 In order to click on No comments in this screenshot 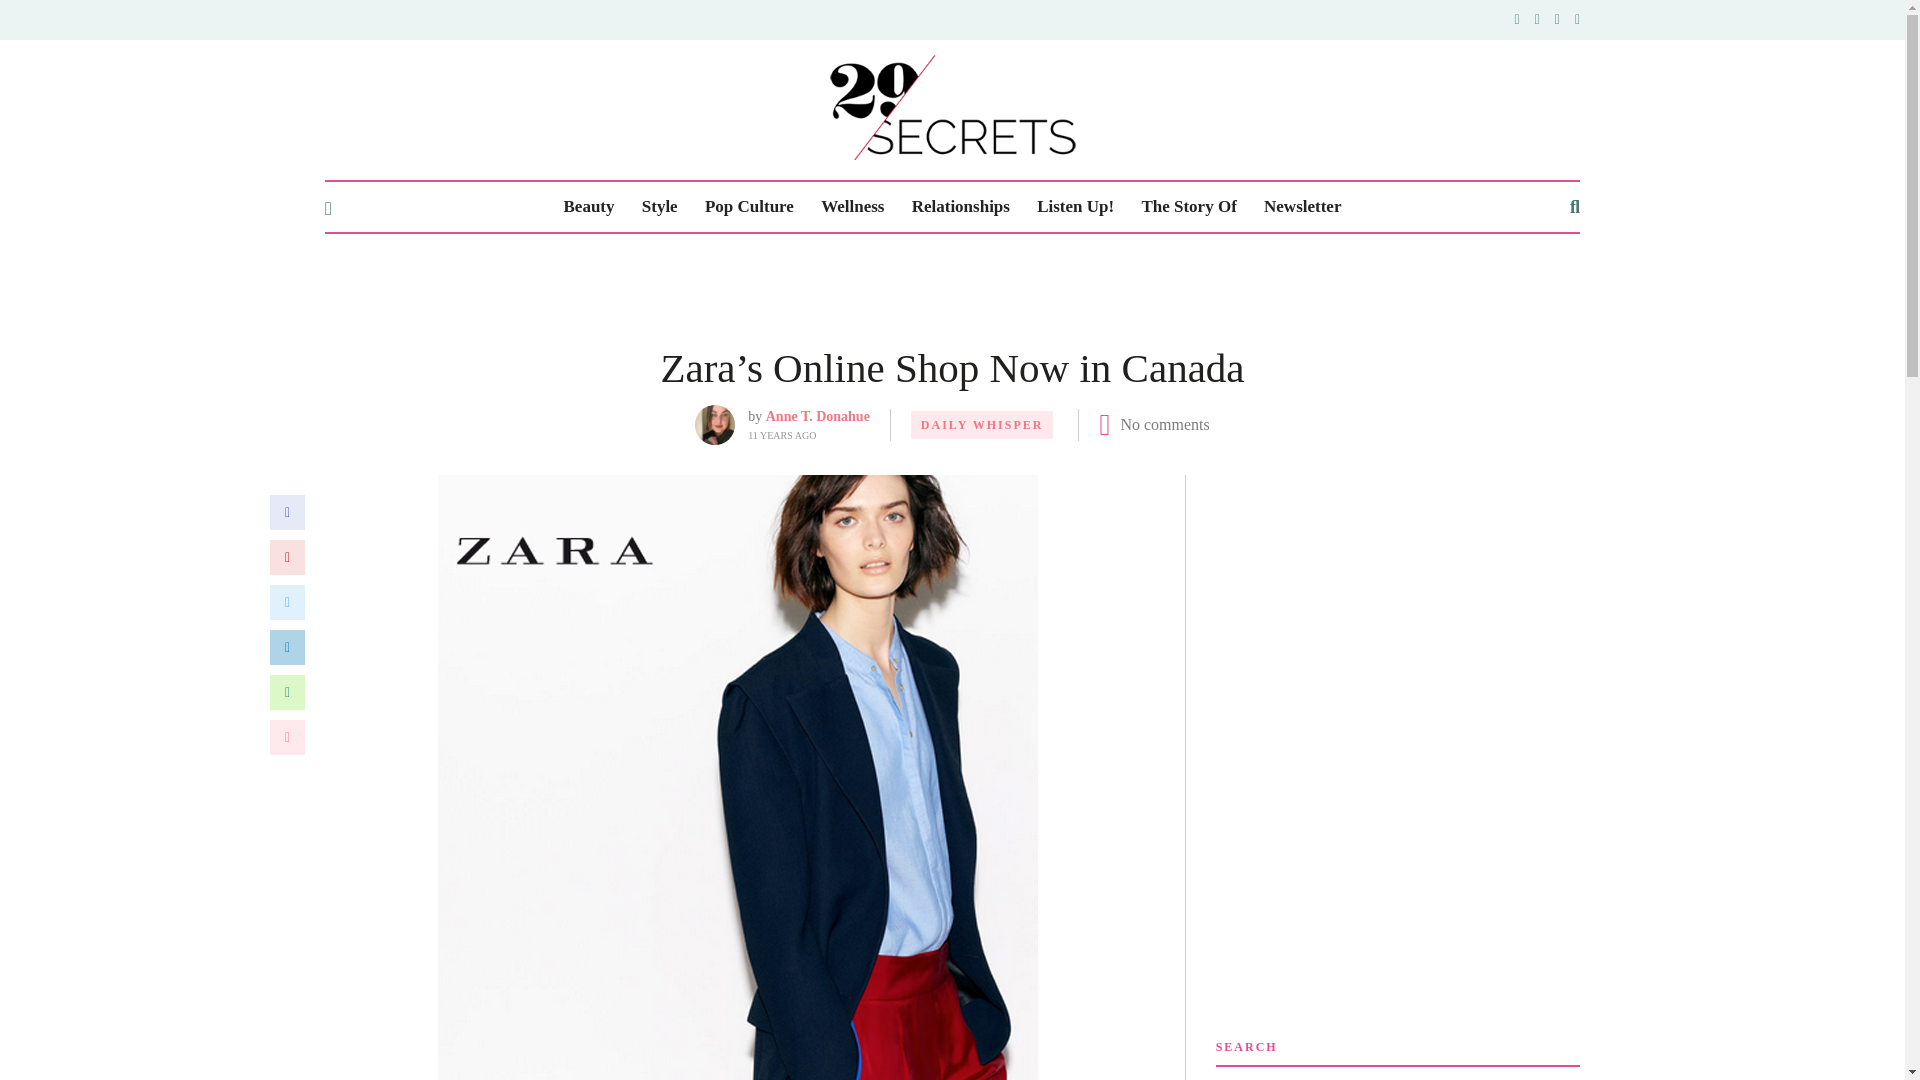, I will do `click(1164, 424)`.